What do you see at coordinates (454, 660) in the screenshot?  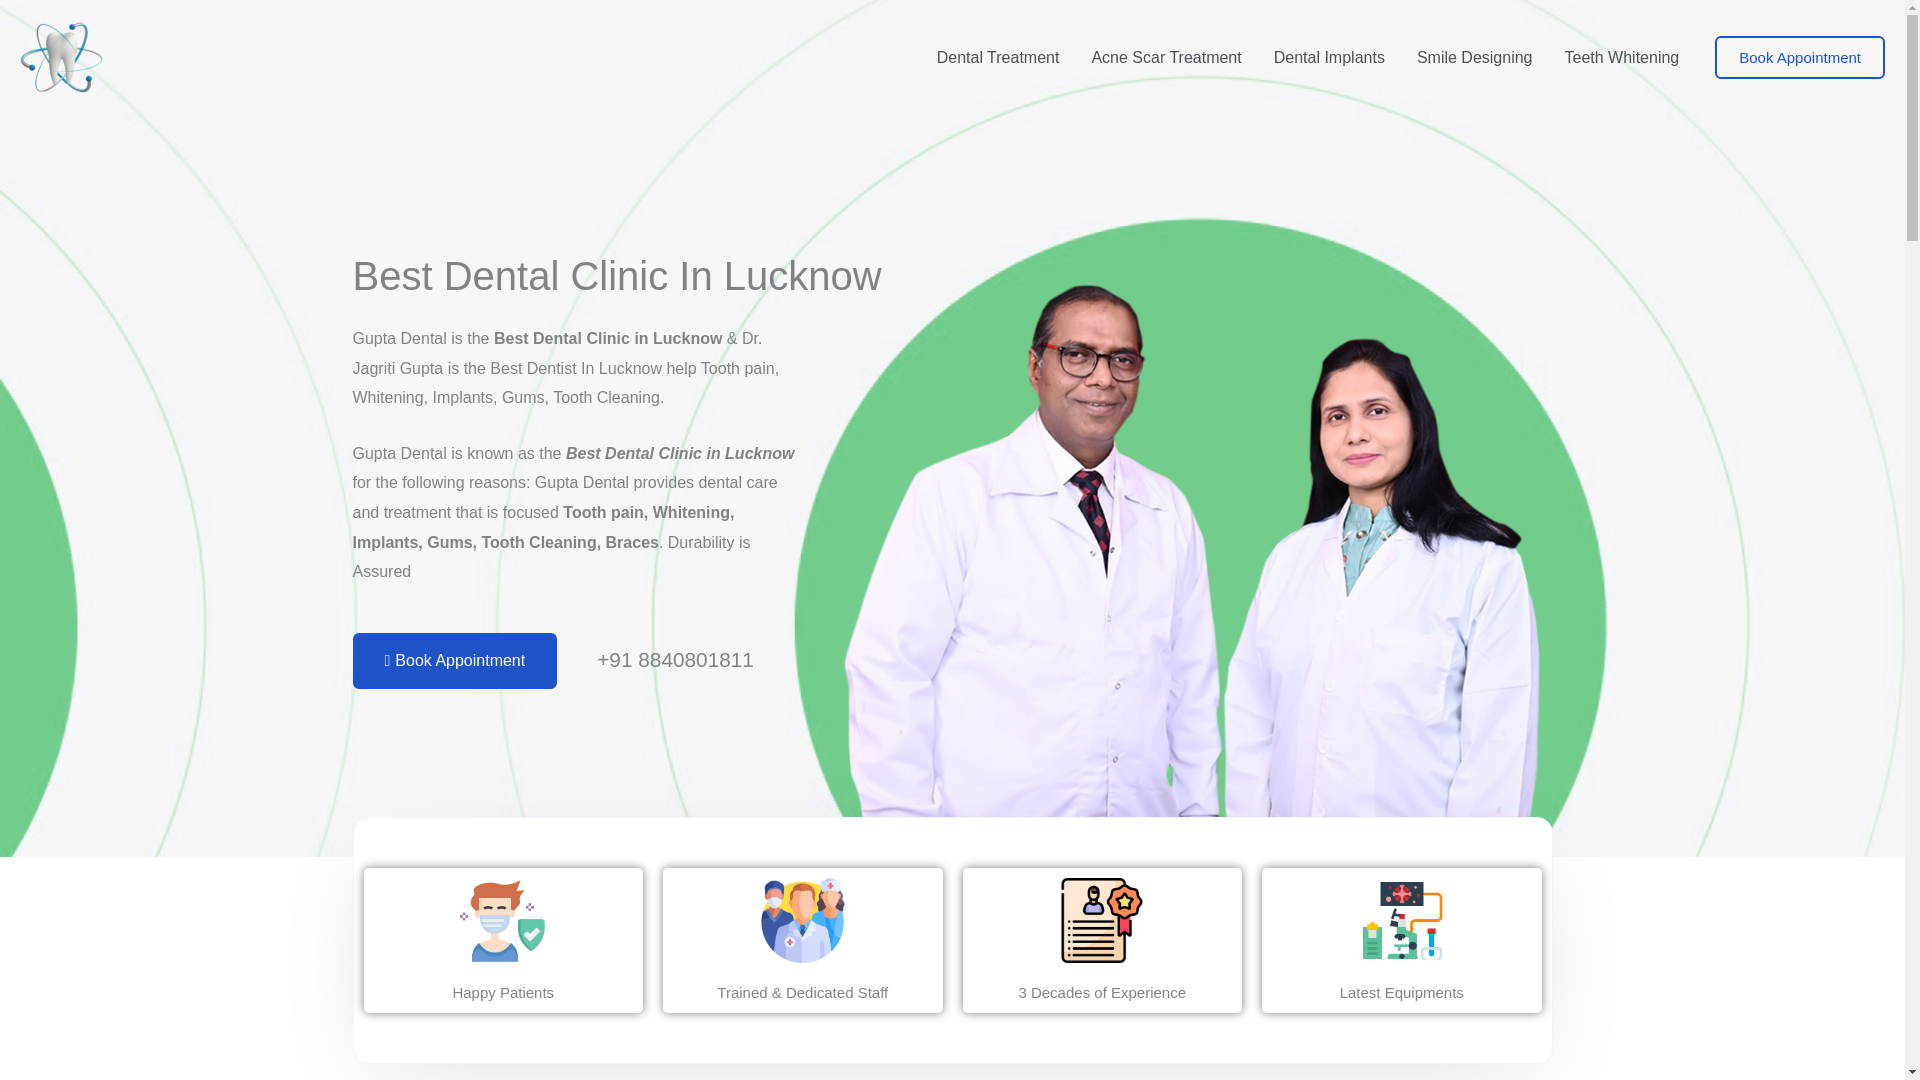 I see `Book Appointment` at bounding box center [454, 660].